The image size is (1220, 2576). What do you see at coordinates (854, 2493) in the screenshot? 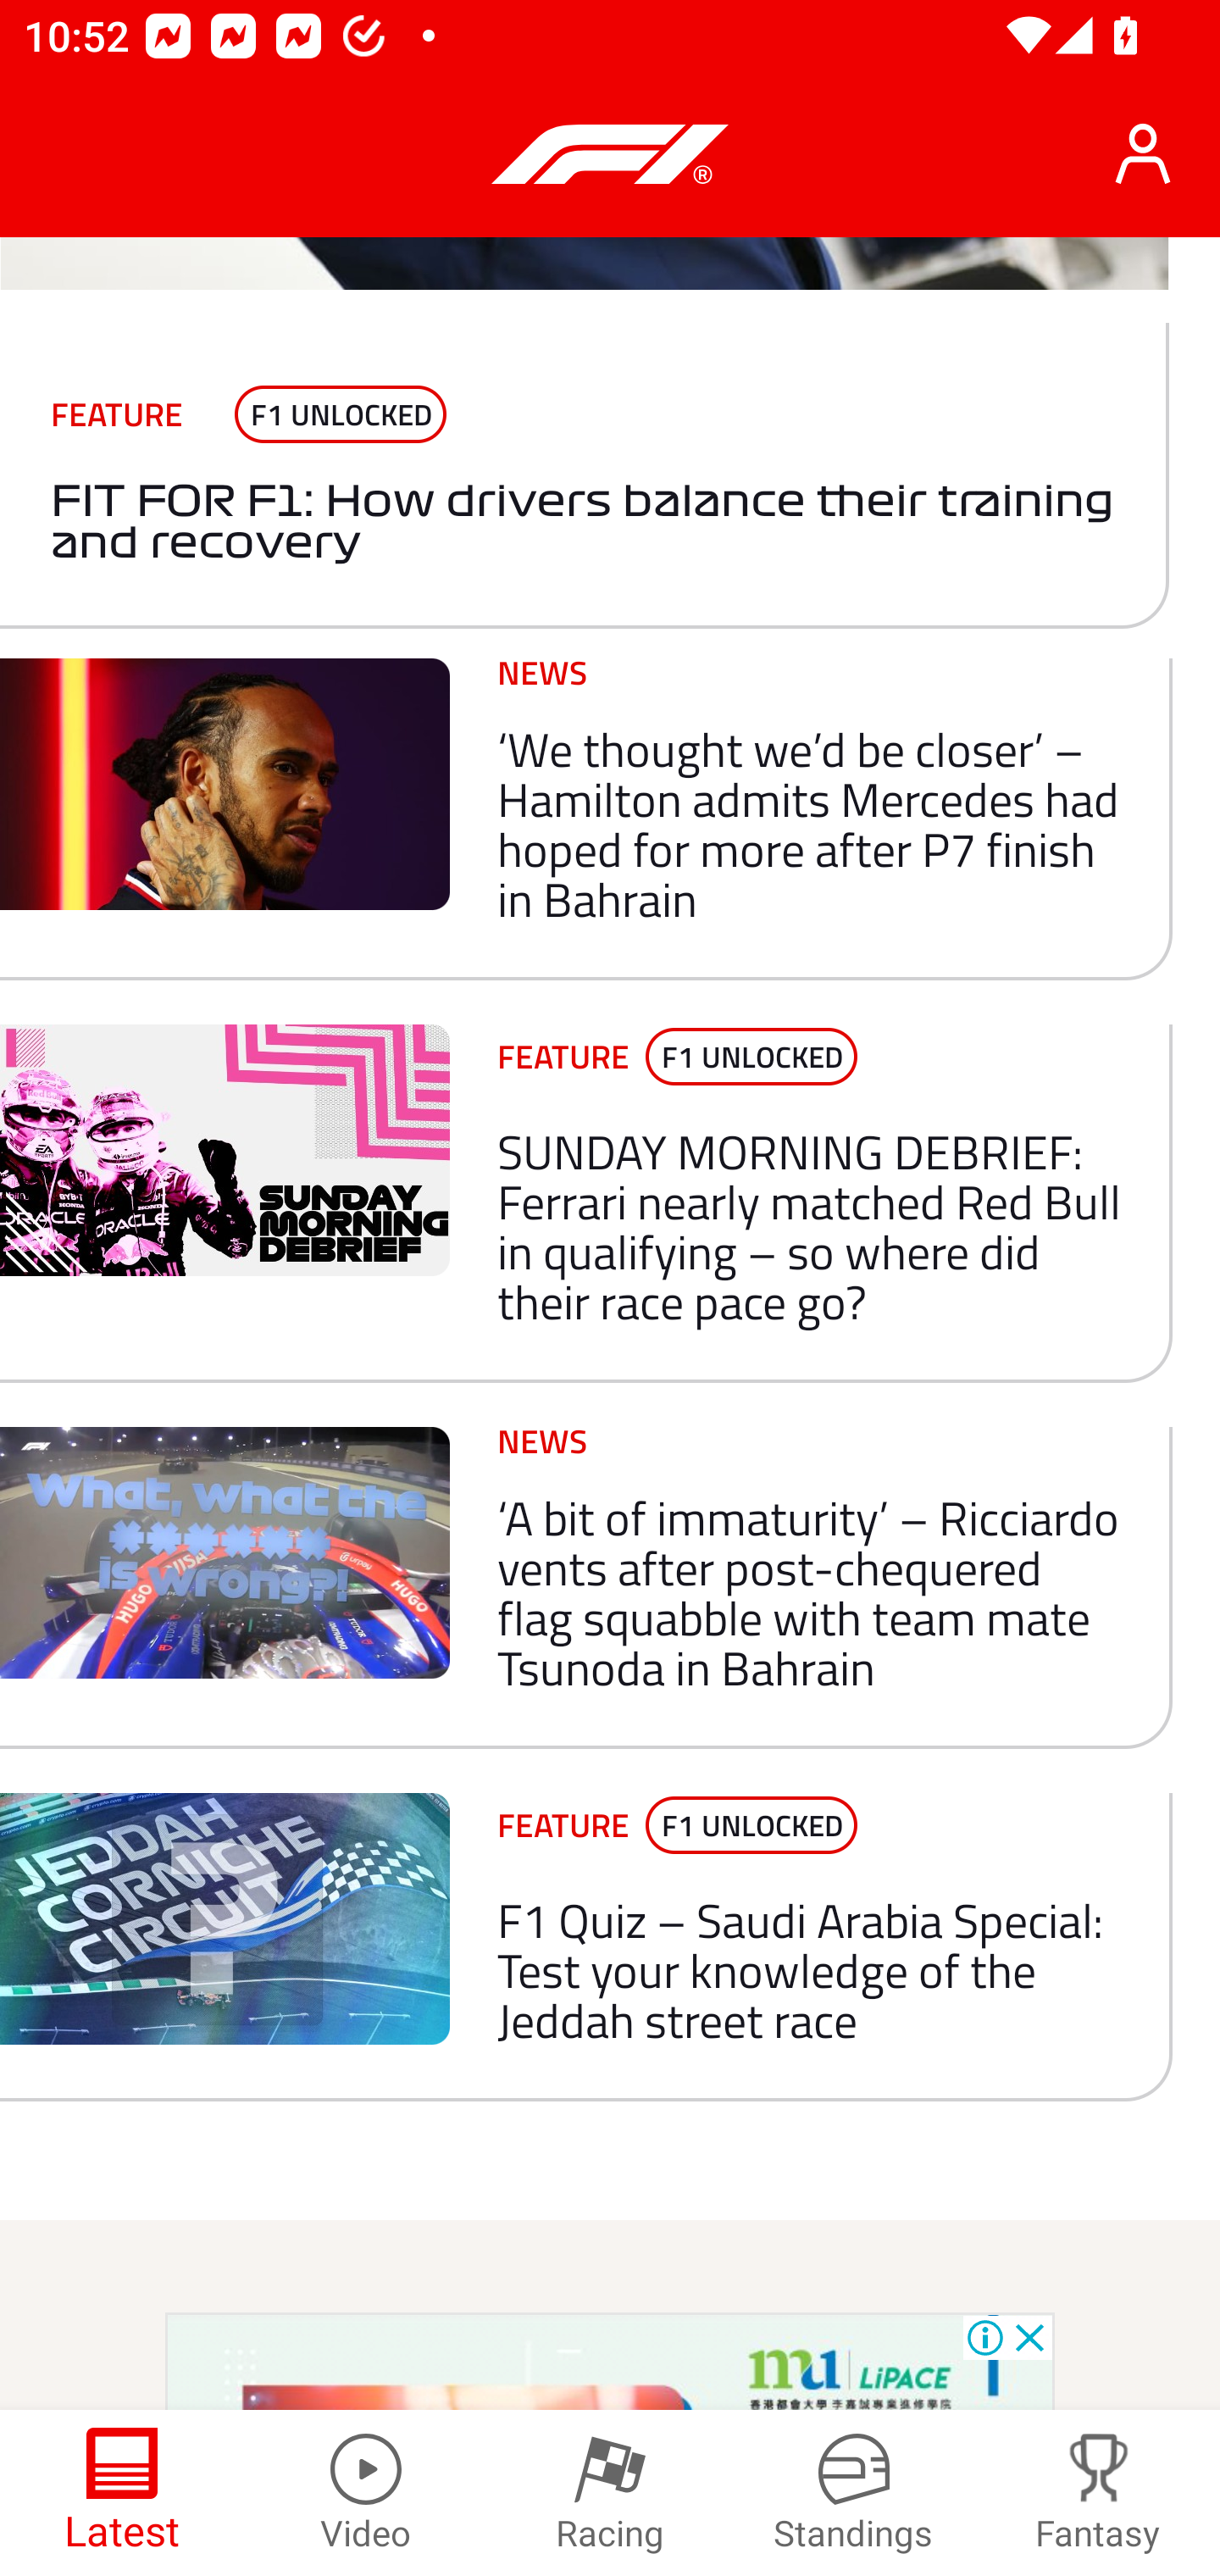
I see `Standings` at bounding box center [854, 2493].